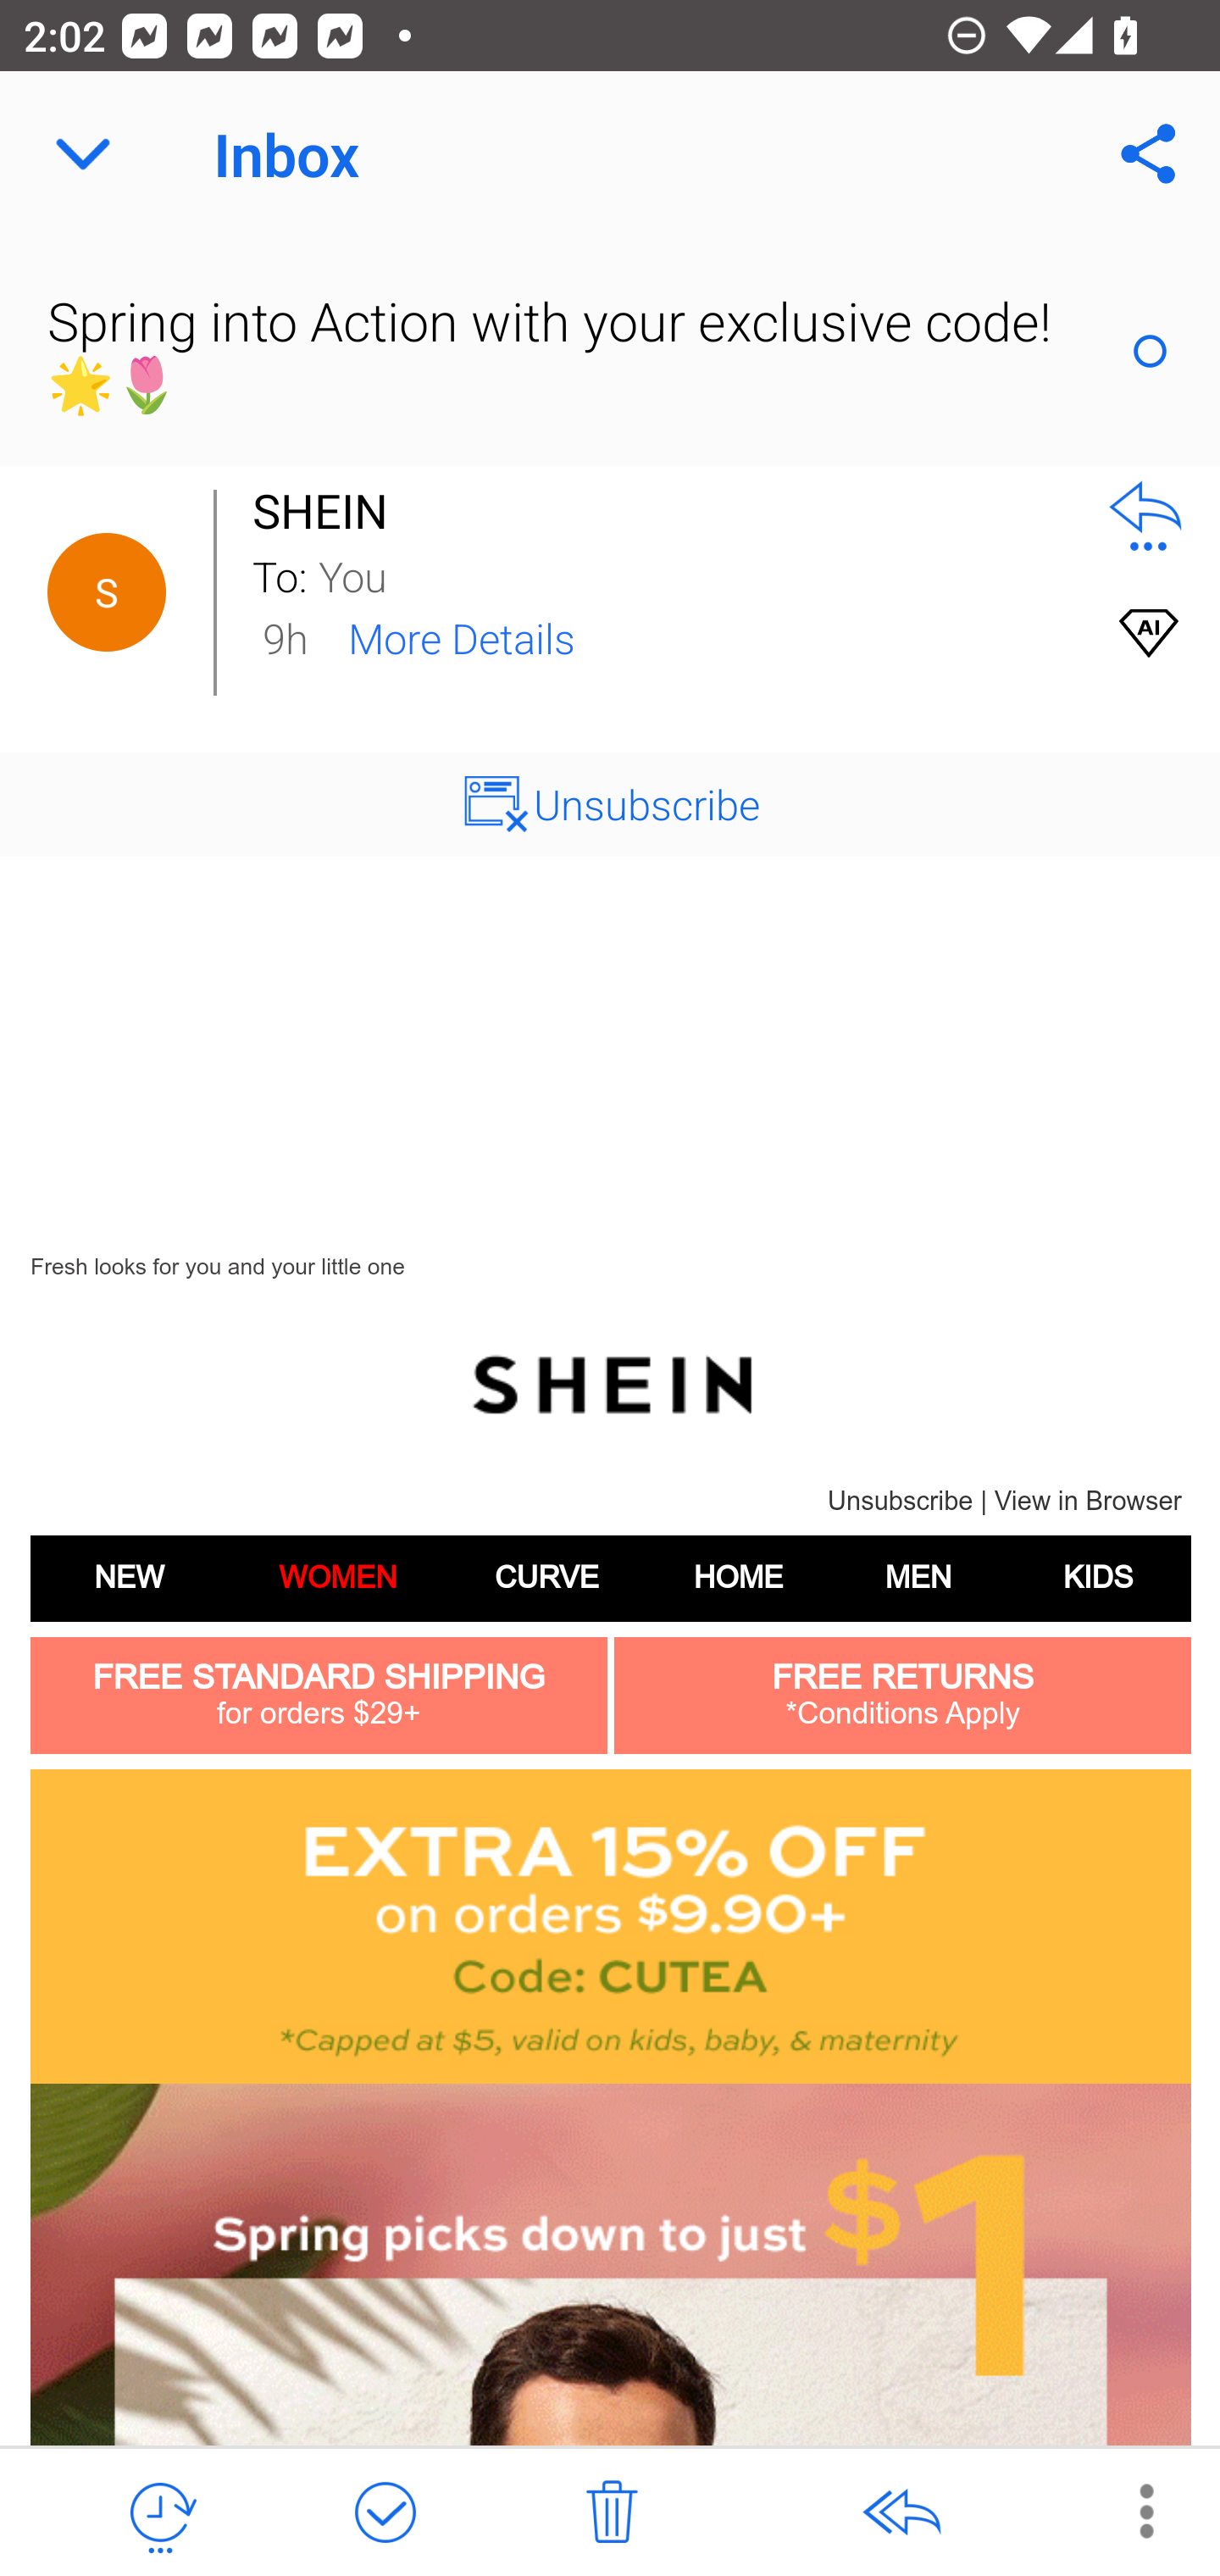 The image size is (1220, 2576). Describe the element at coordinates (160, 2513) in the screenshot. I see `Snooze` at that location.